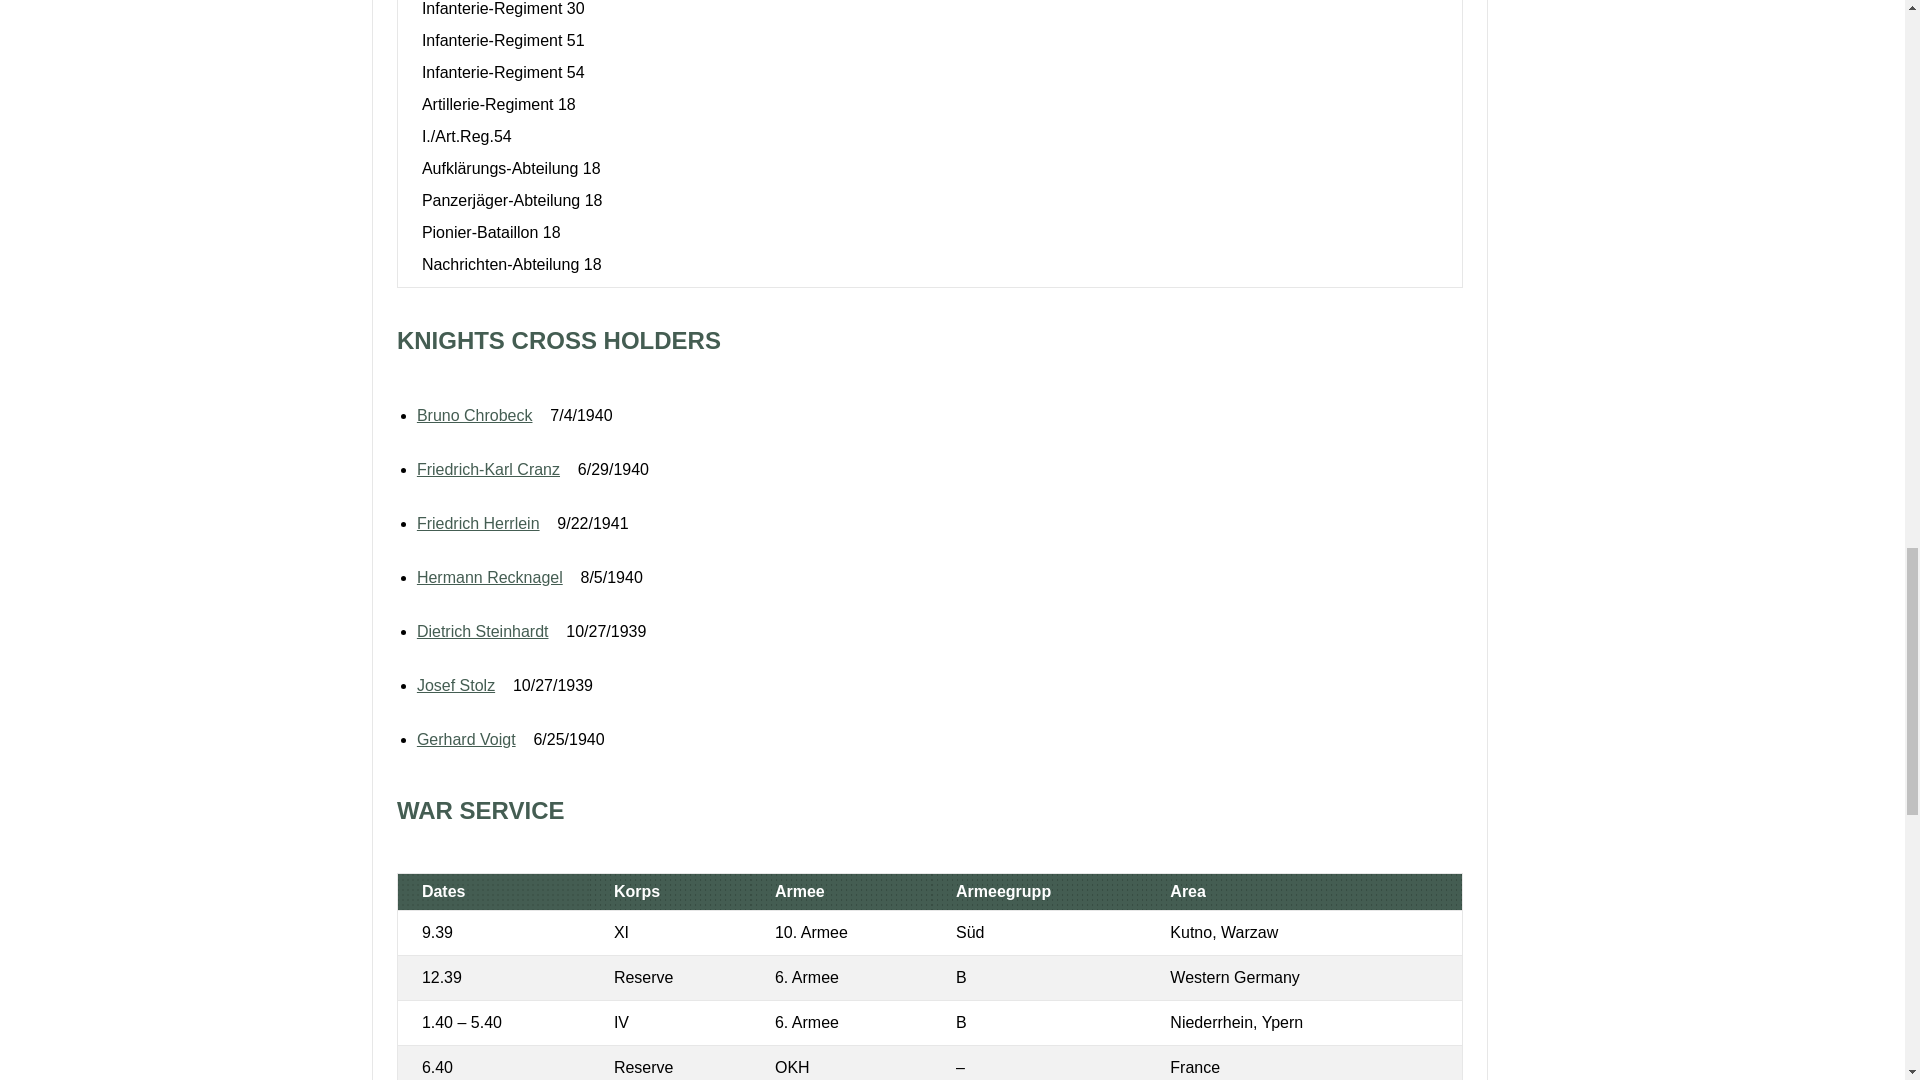  What do you see at coordinates (482, 632) in the screenshot?
I see `Dietrich Steinhardt` at bounding box center [482, 632].